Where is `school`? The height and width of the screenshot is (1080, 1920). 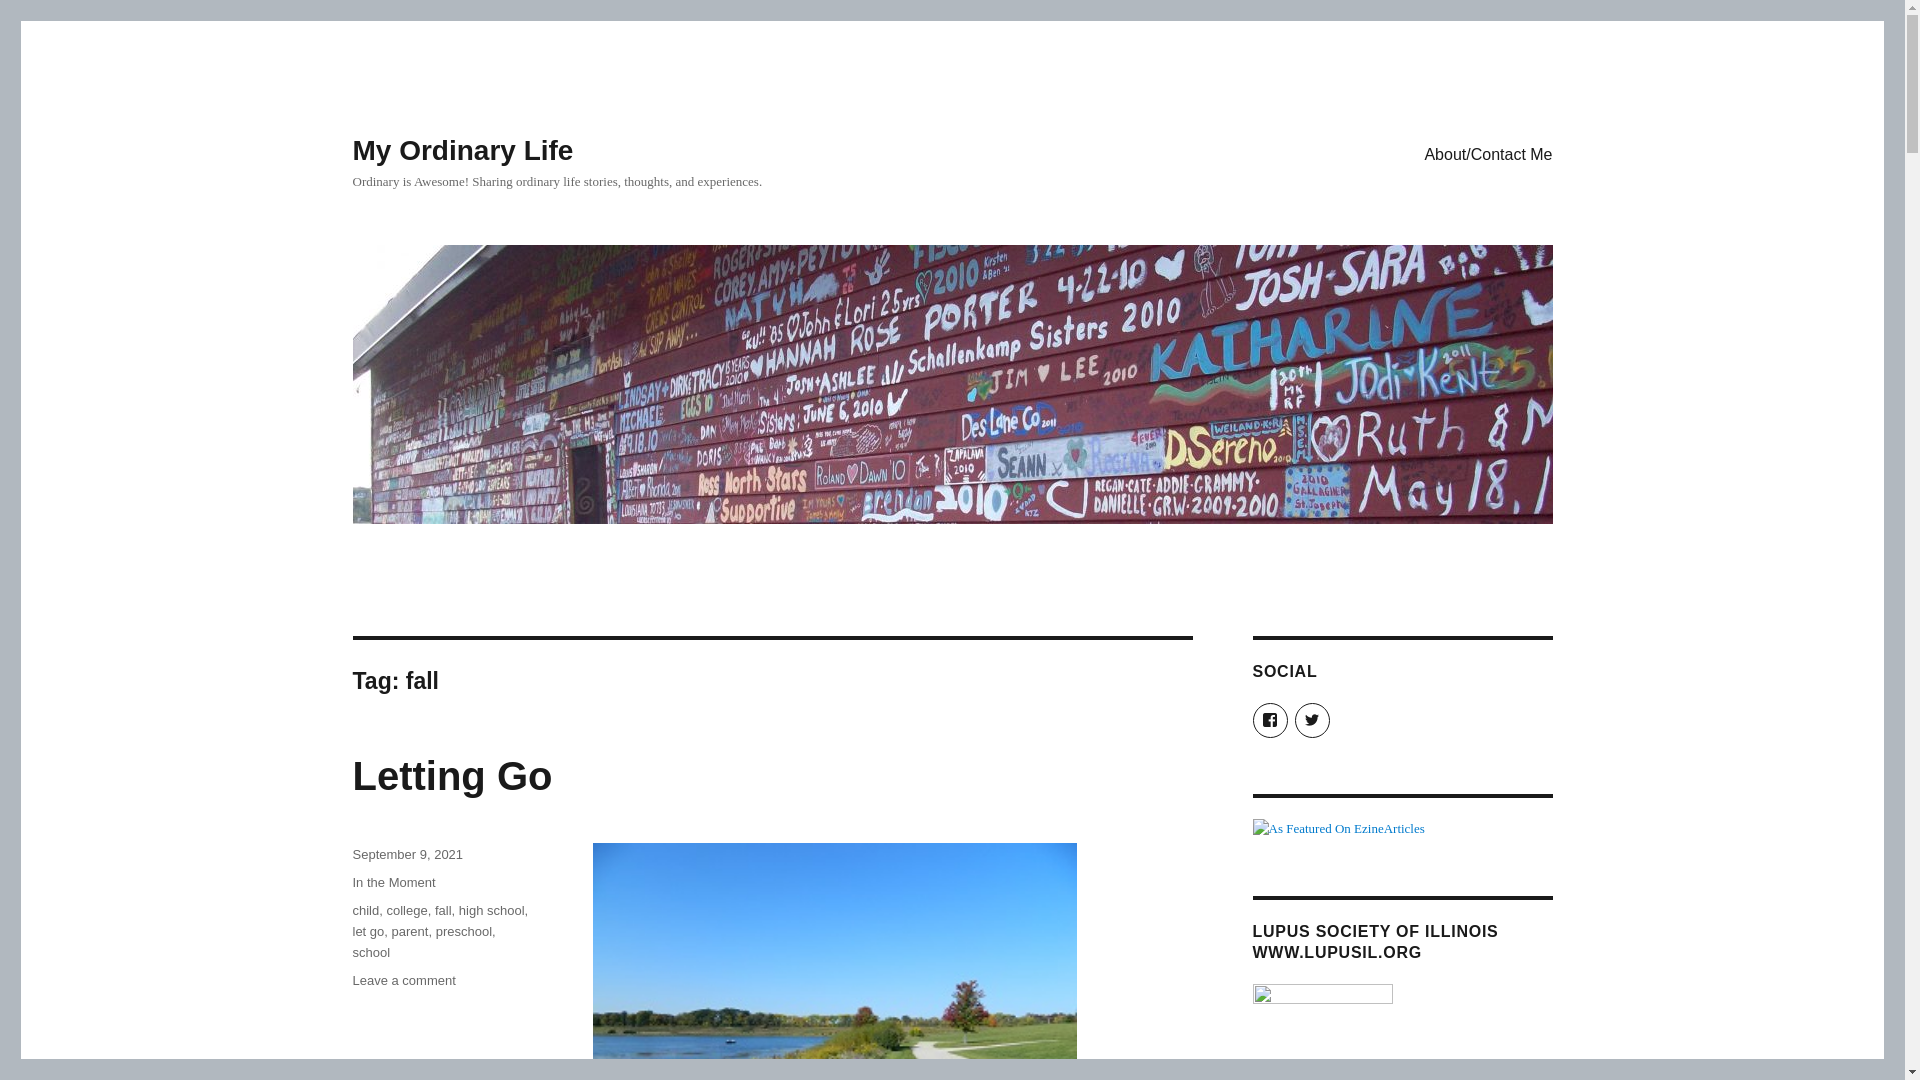
school is located at coordinates (393, 882).